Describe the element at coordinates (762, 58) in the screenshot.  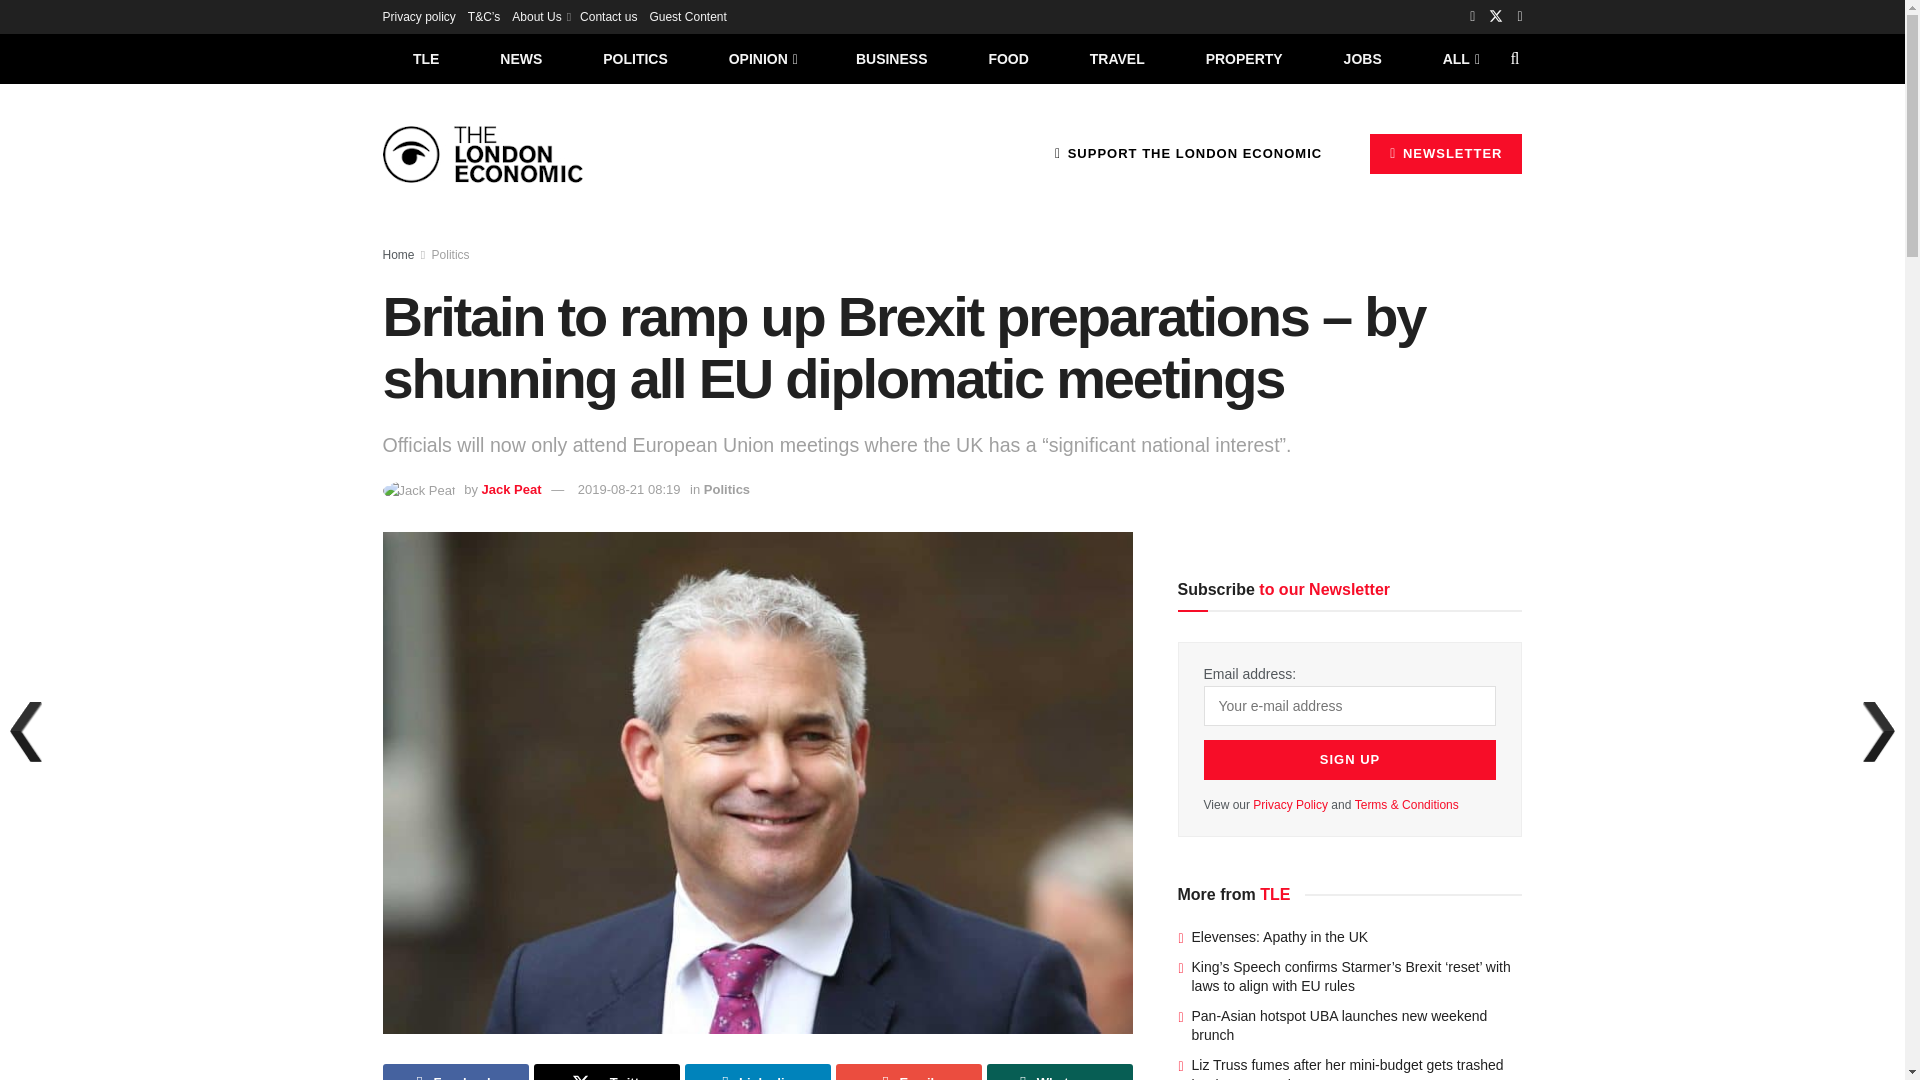
I see `OPINION` at that location.